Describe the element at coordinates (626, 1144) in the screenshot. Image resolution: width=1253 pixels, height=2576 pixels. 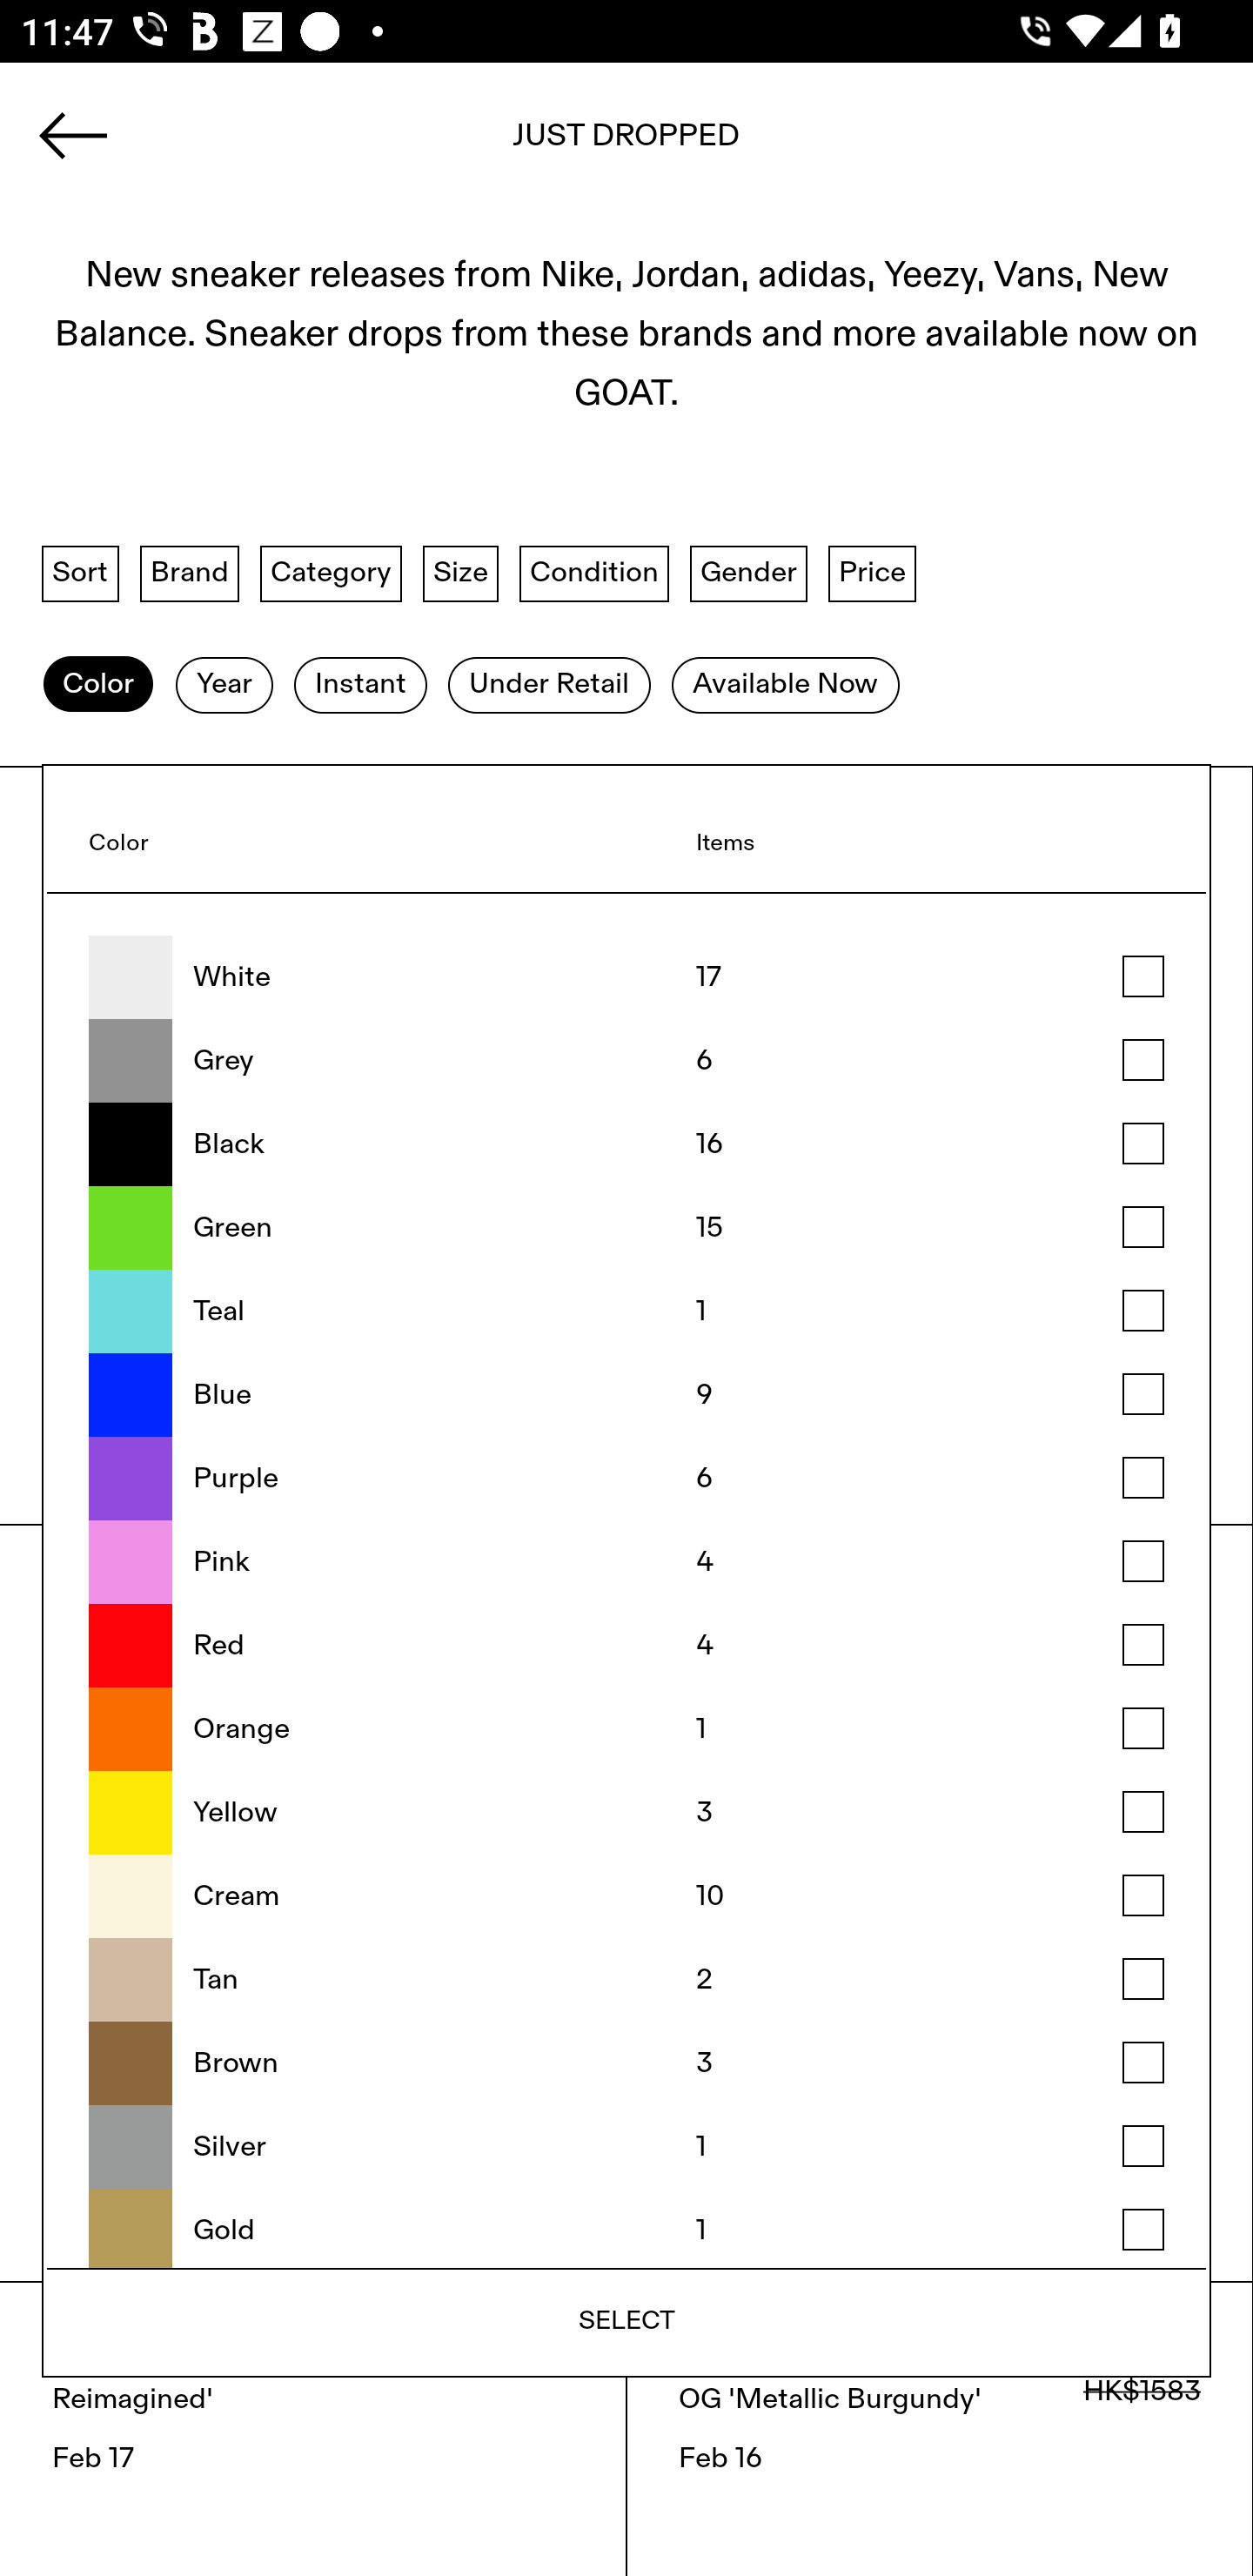
I see `Black 16` at that location.